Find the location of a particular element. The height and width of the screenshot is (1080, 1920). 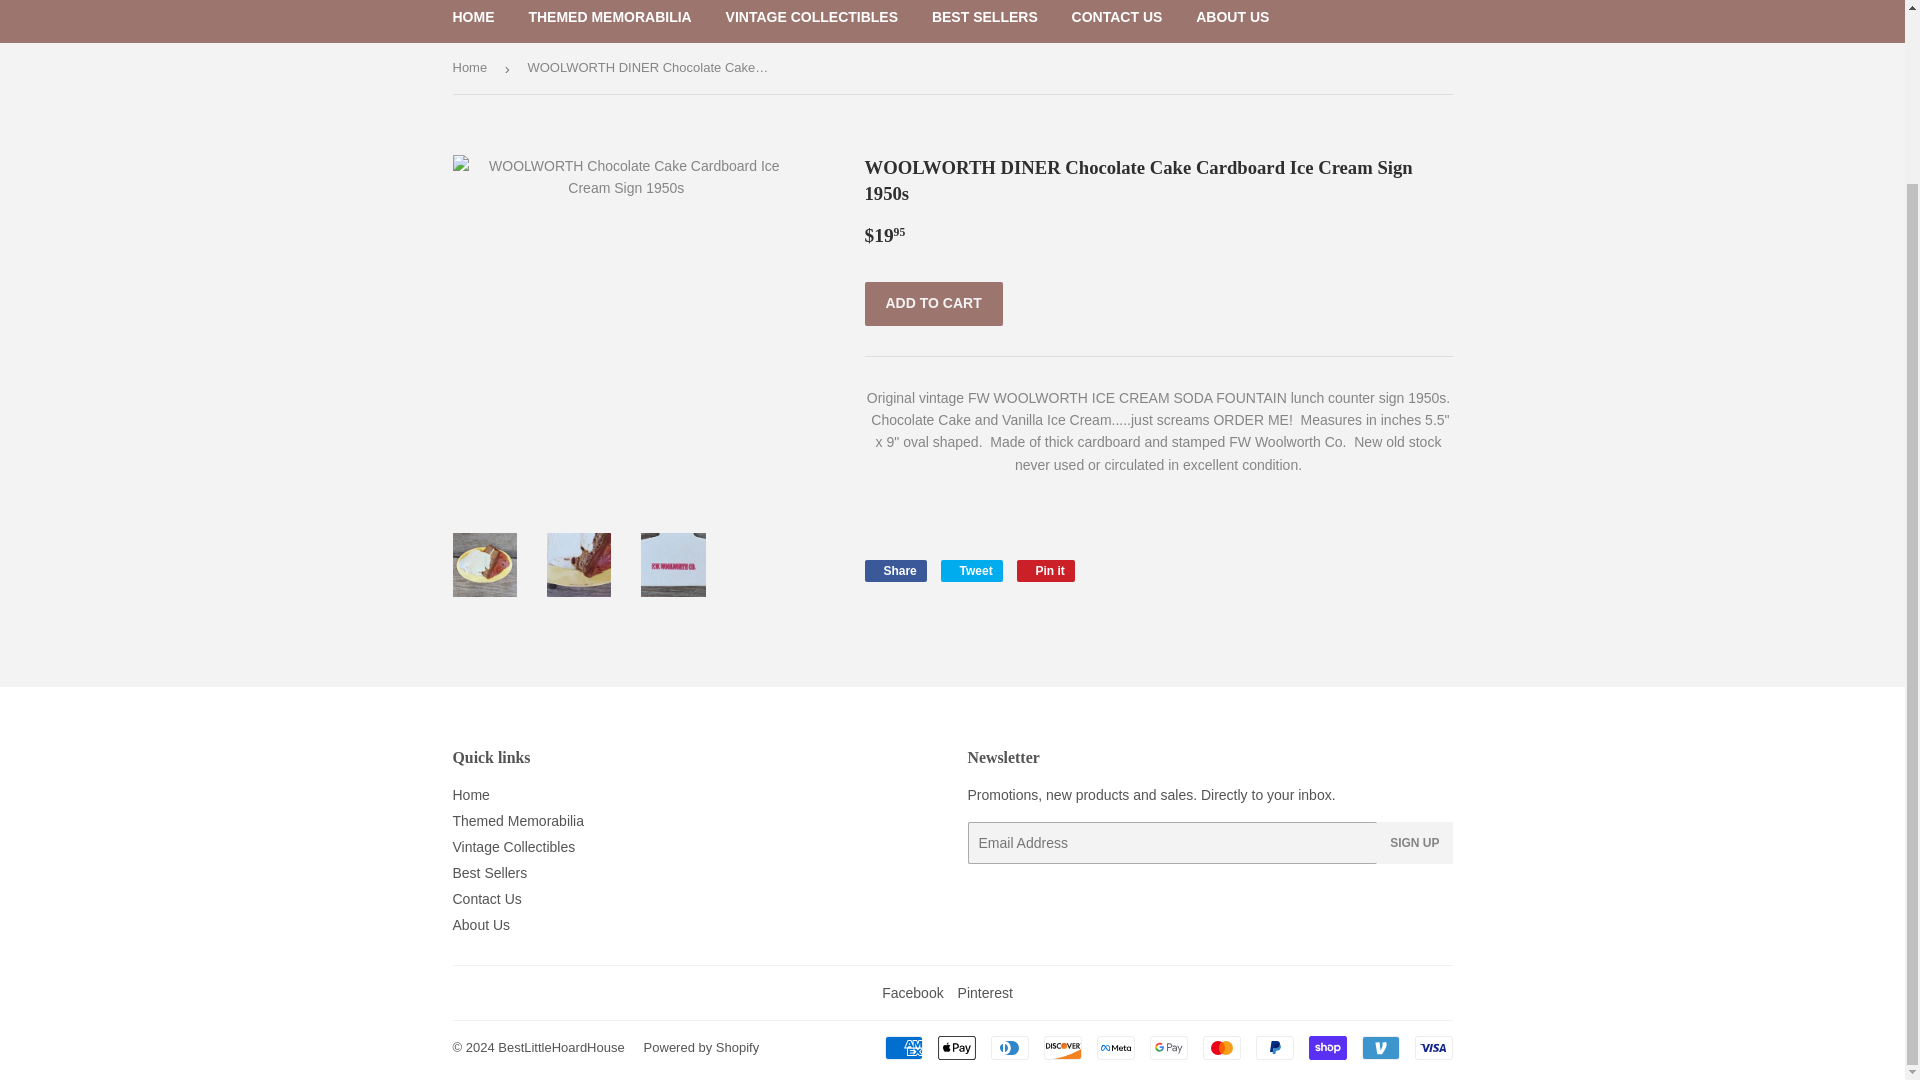

Diners Club is located at coordinates (1008, 1047).